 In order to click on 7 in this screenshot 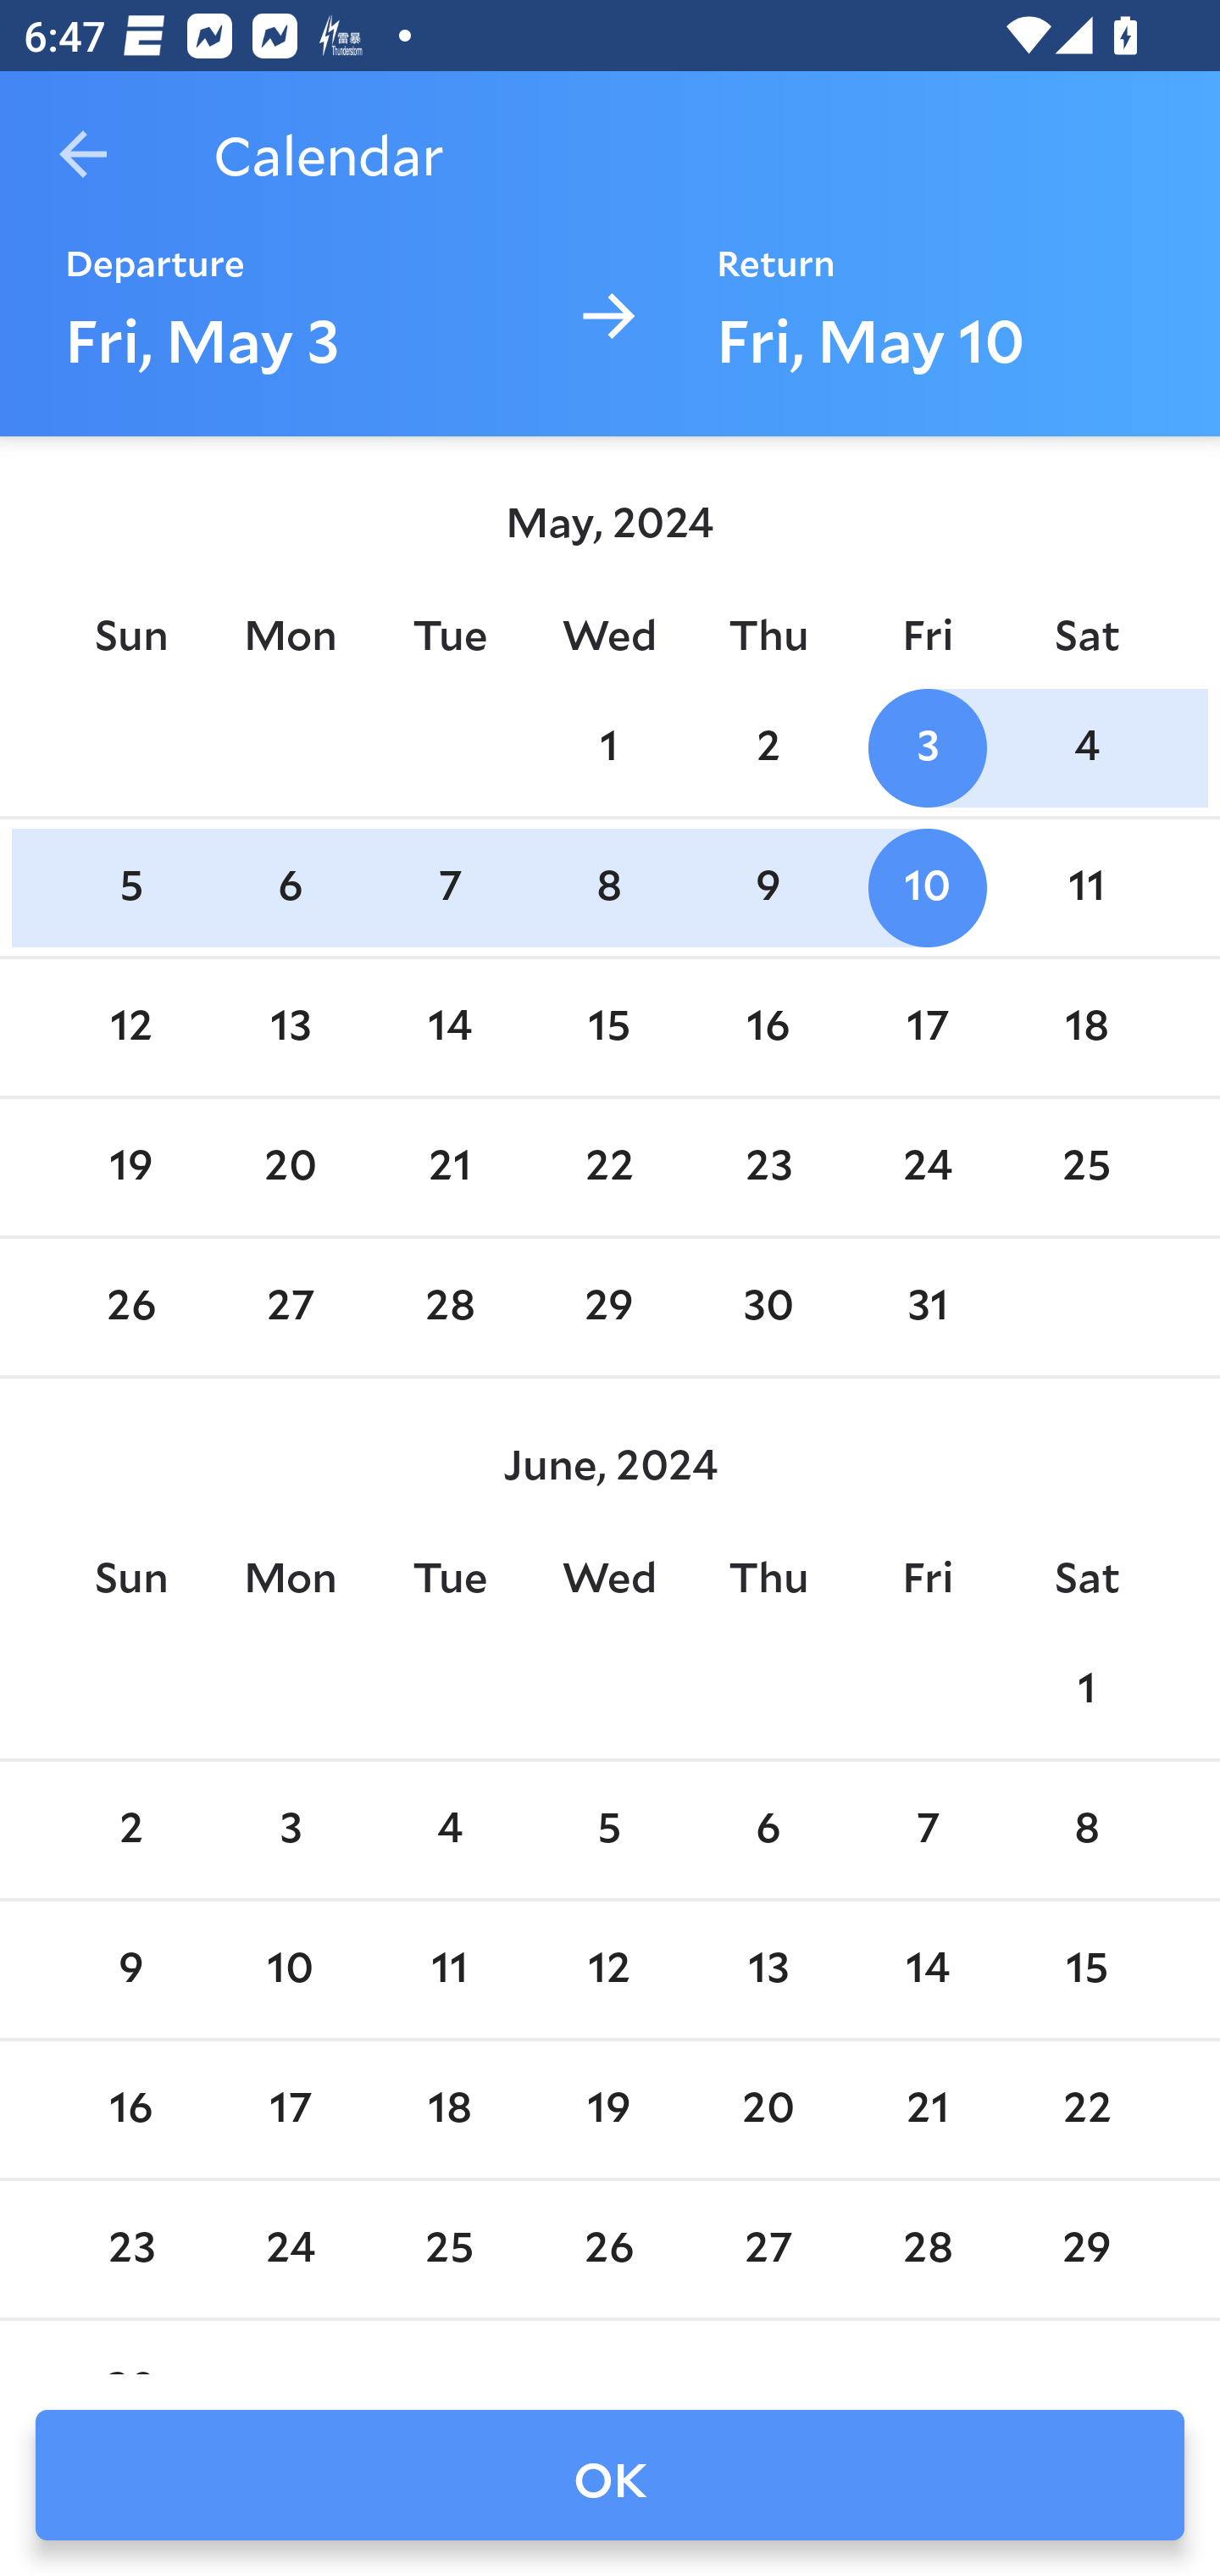, I will do `click(449, 888)`.